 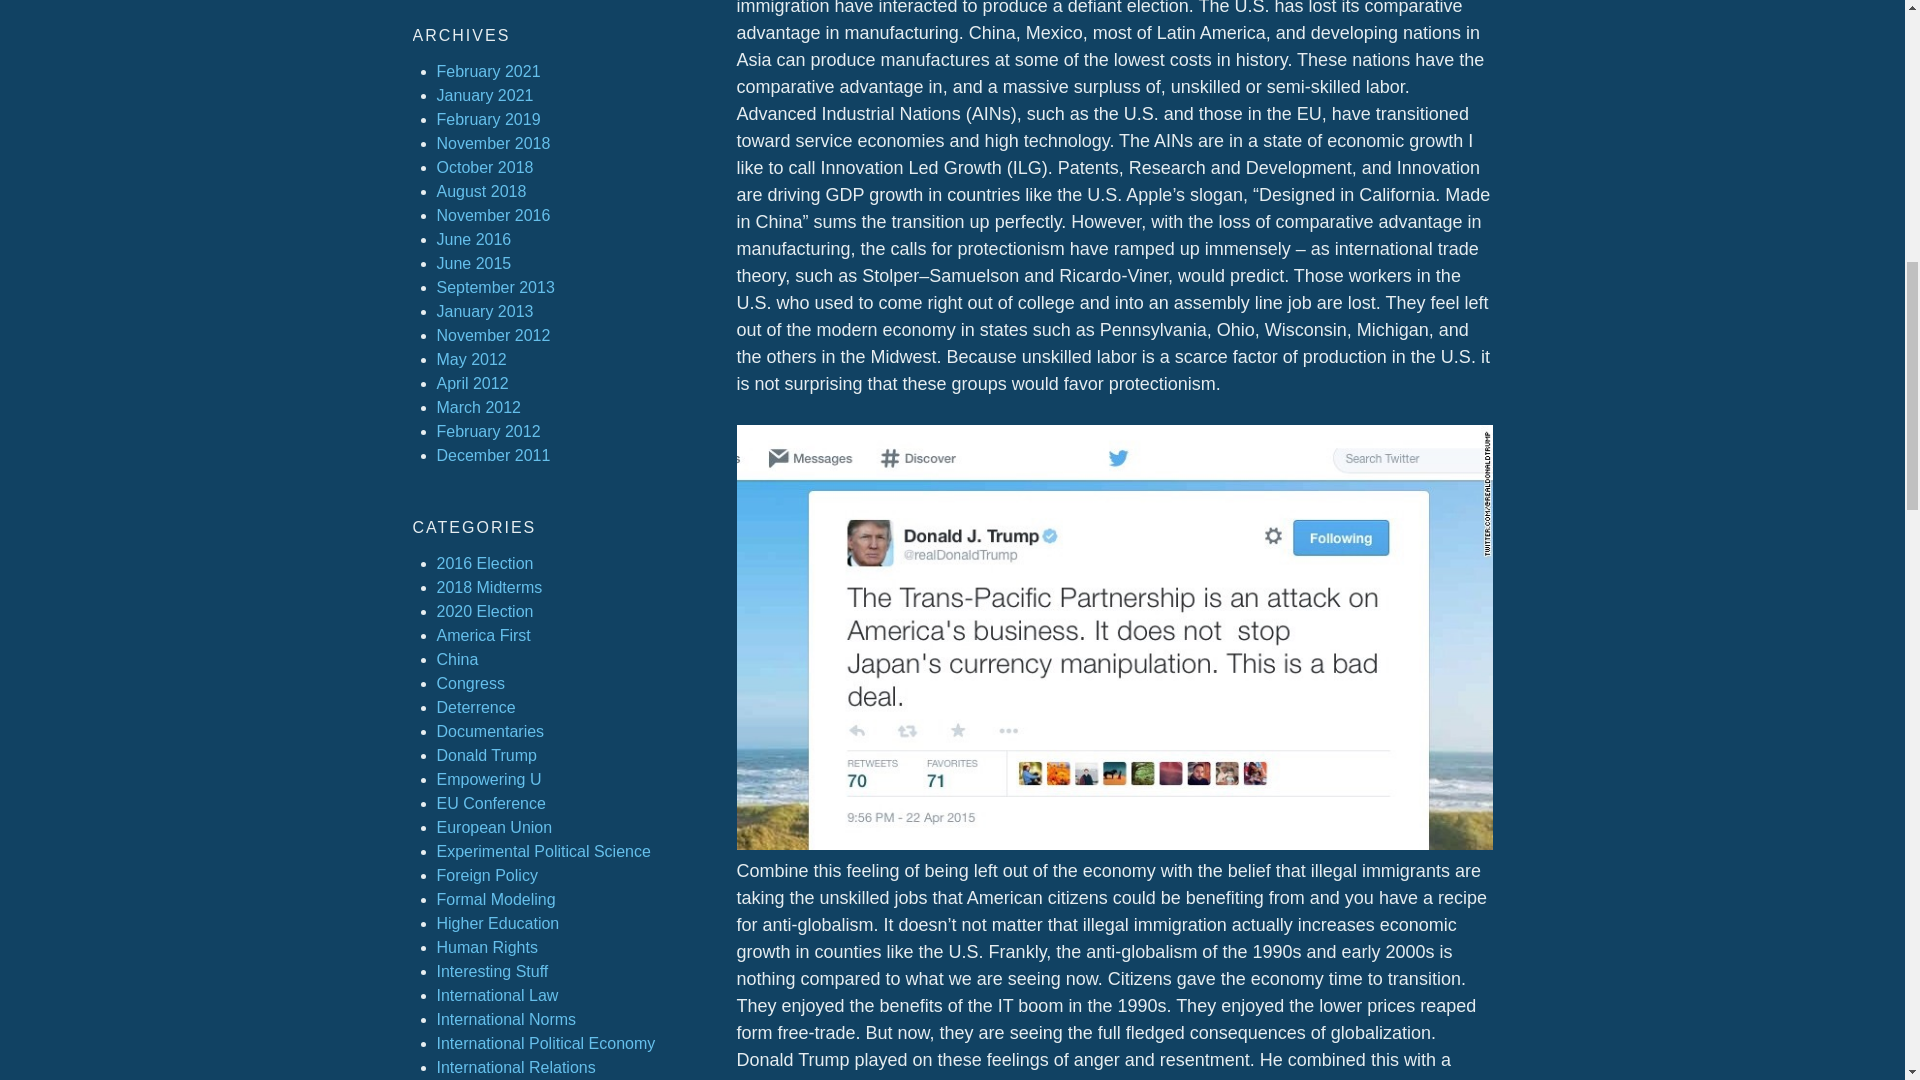 What do you see at coordinates (487, 120) in the screenshot?
I see `February 2019` at bounding box center [487, 120].